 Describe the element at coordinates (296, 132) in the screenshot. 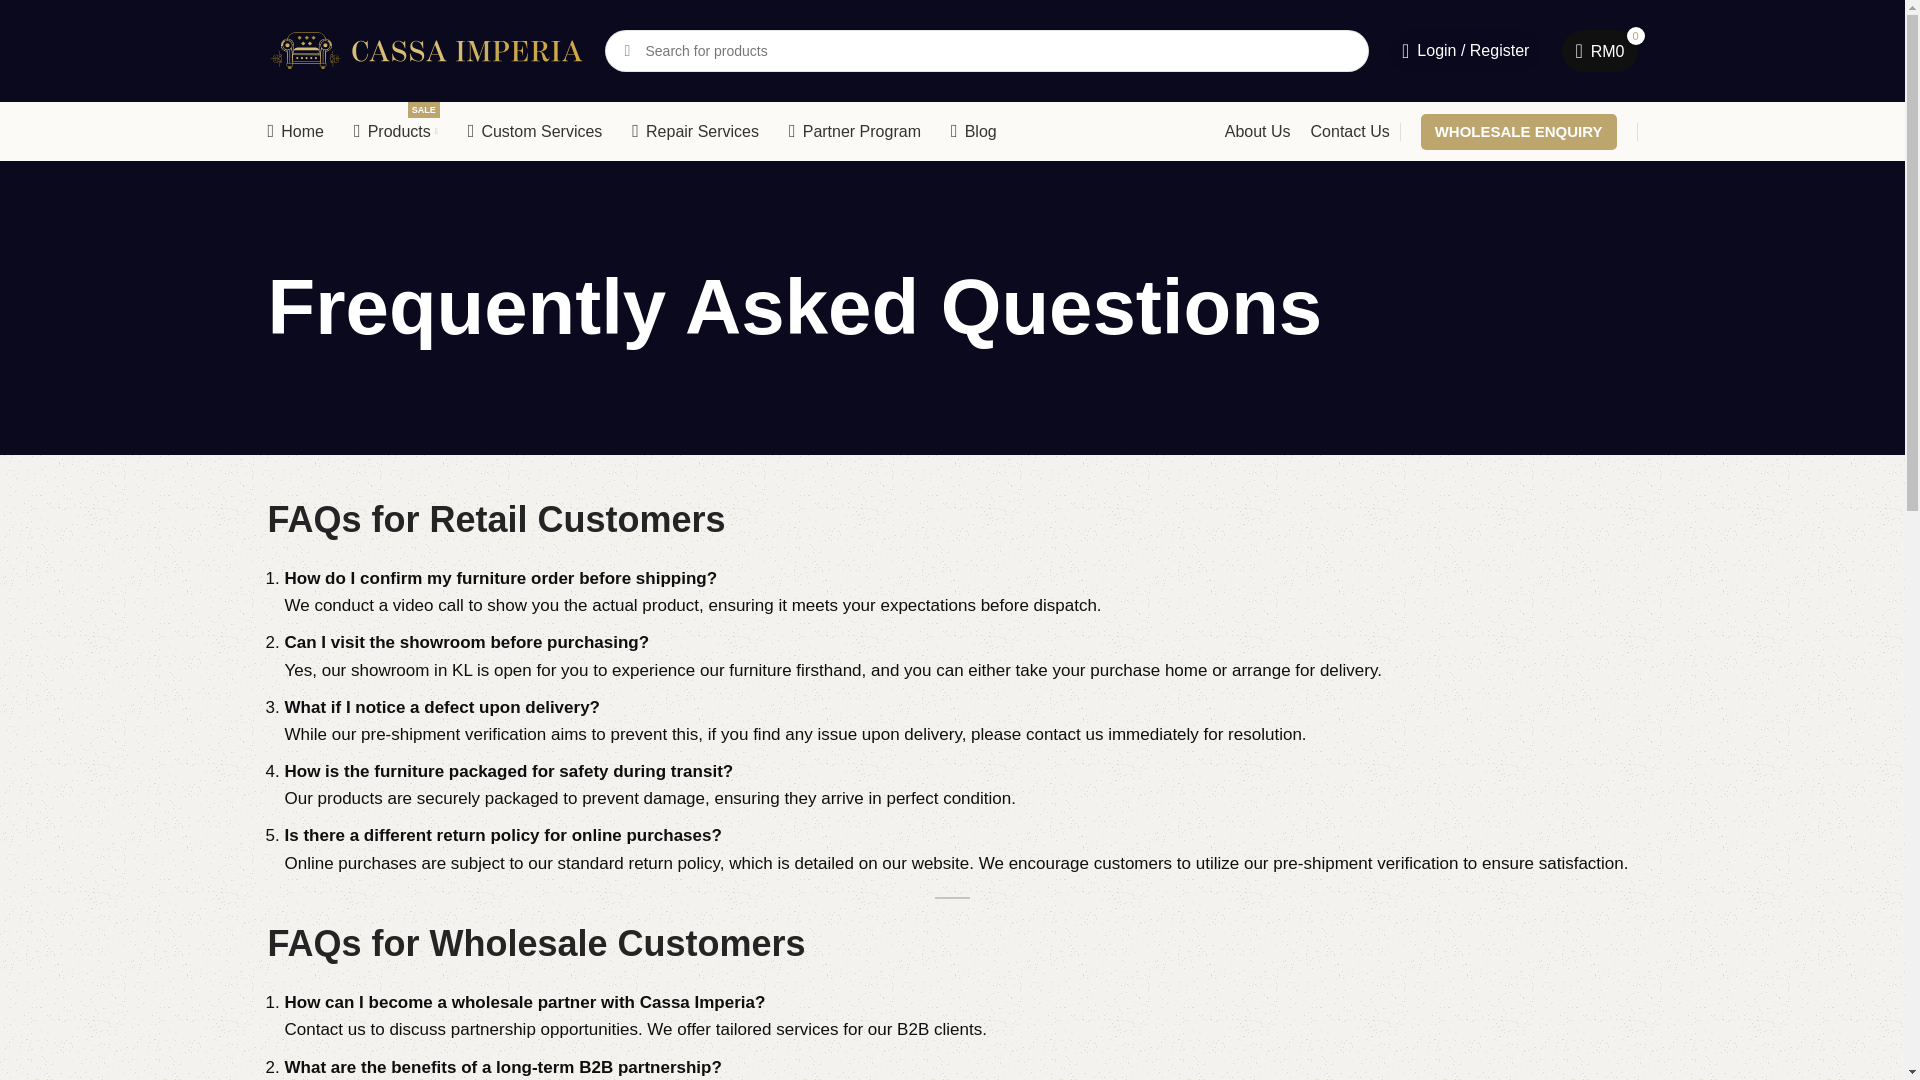

I see `Home` at that location.